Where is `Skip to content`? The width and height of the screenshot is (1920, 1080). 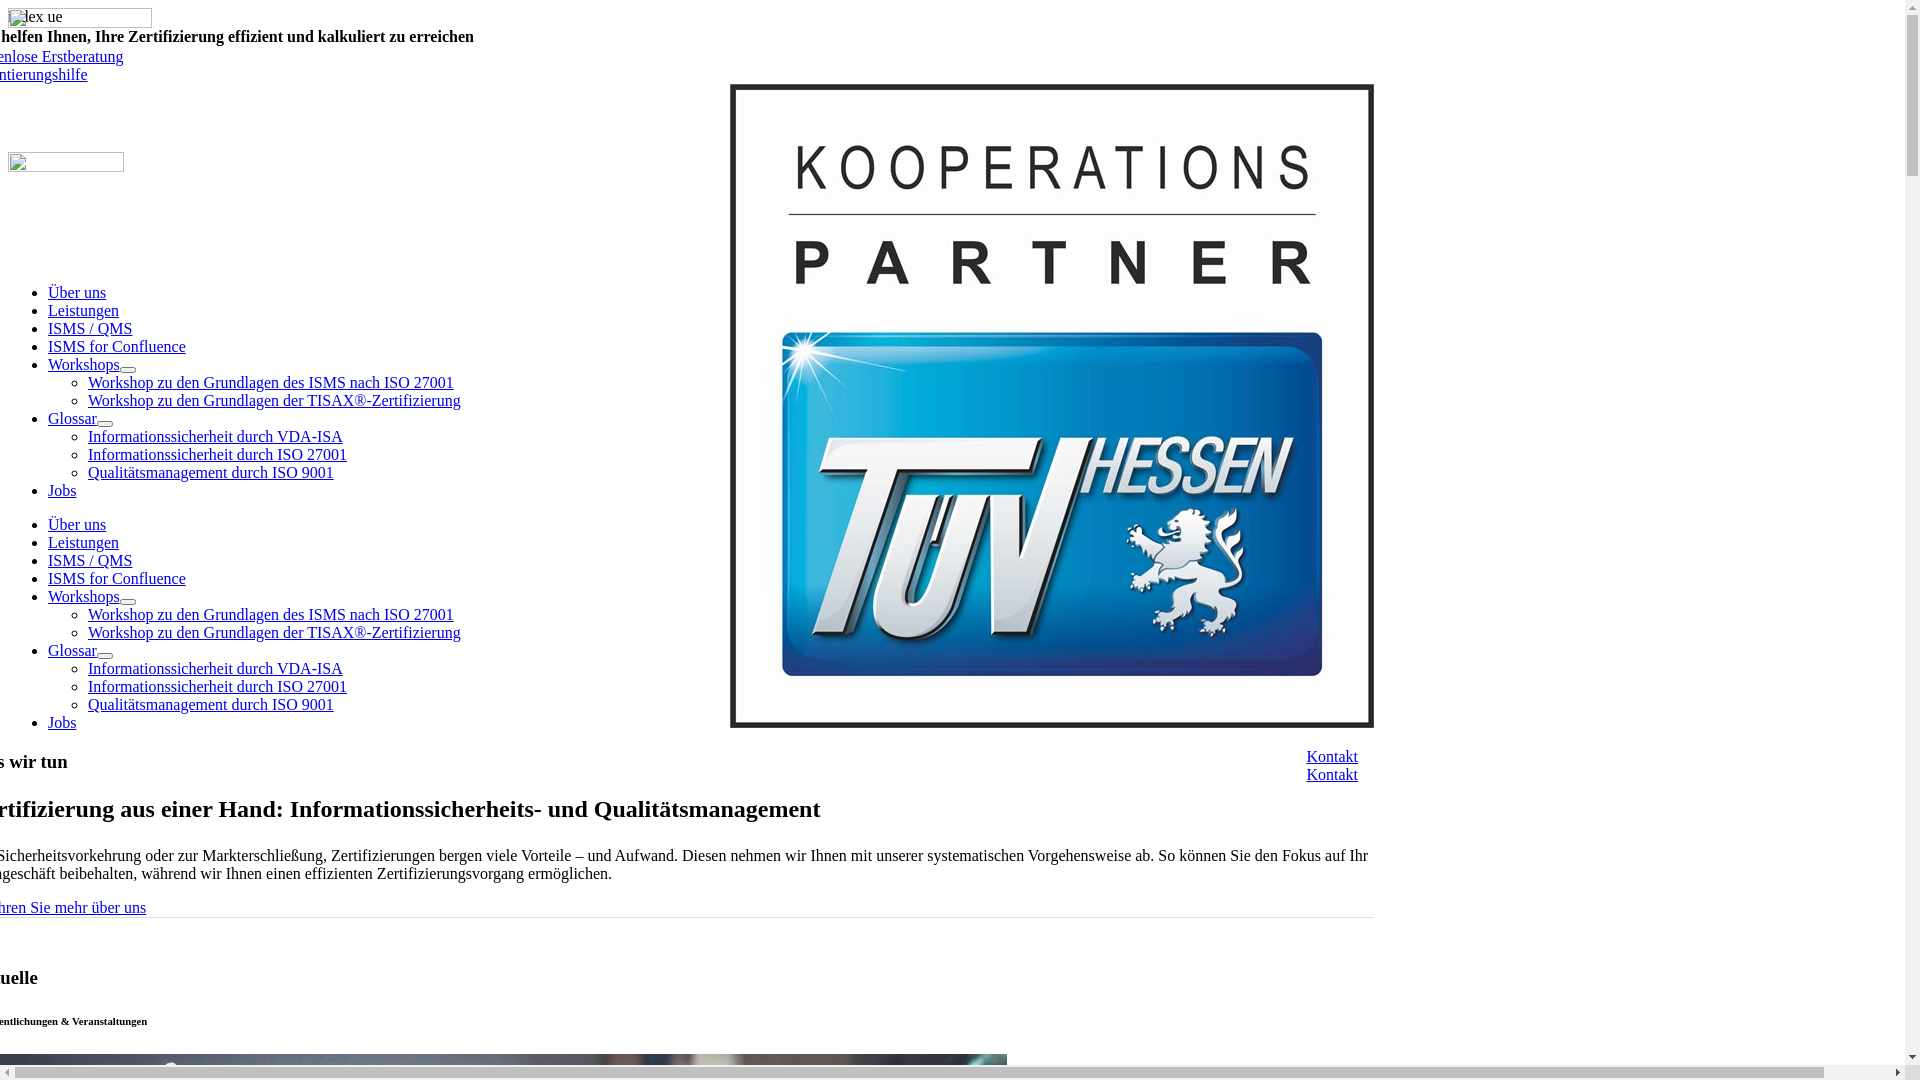 Skip to content is located at coordinates (8, 8).